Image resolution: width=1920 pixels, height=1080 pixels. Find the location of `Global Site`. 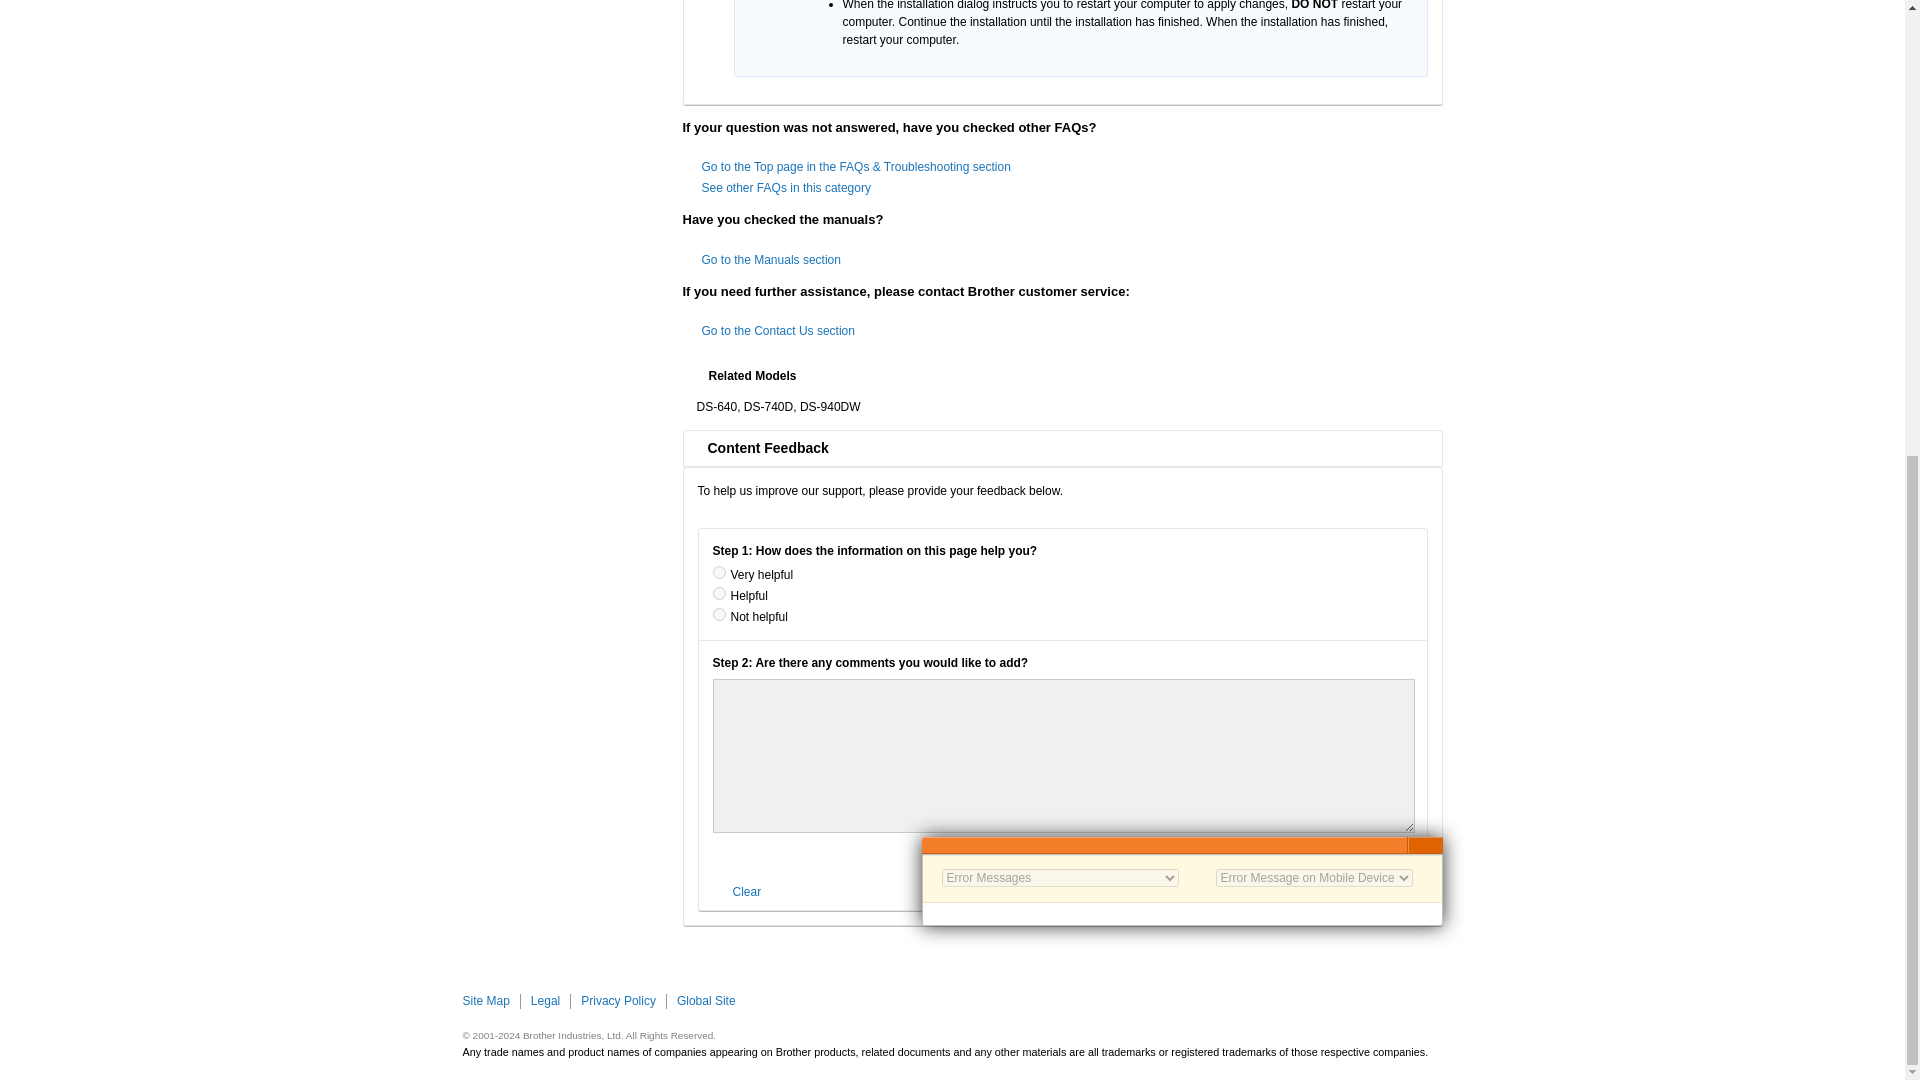

Global Site is located at coordinates (706, 1000).